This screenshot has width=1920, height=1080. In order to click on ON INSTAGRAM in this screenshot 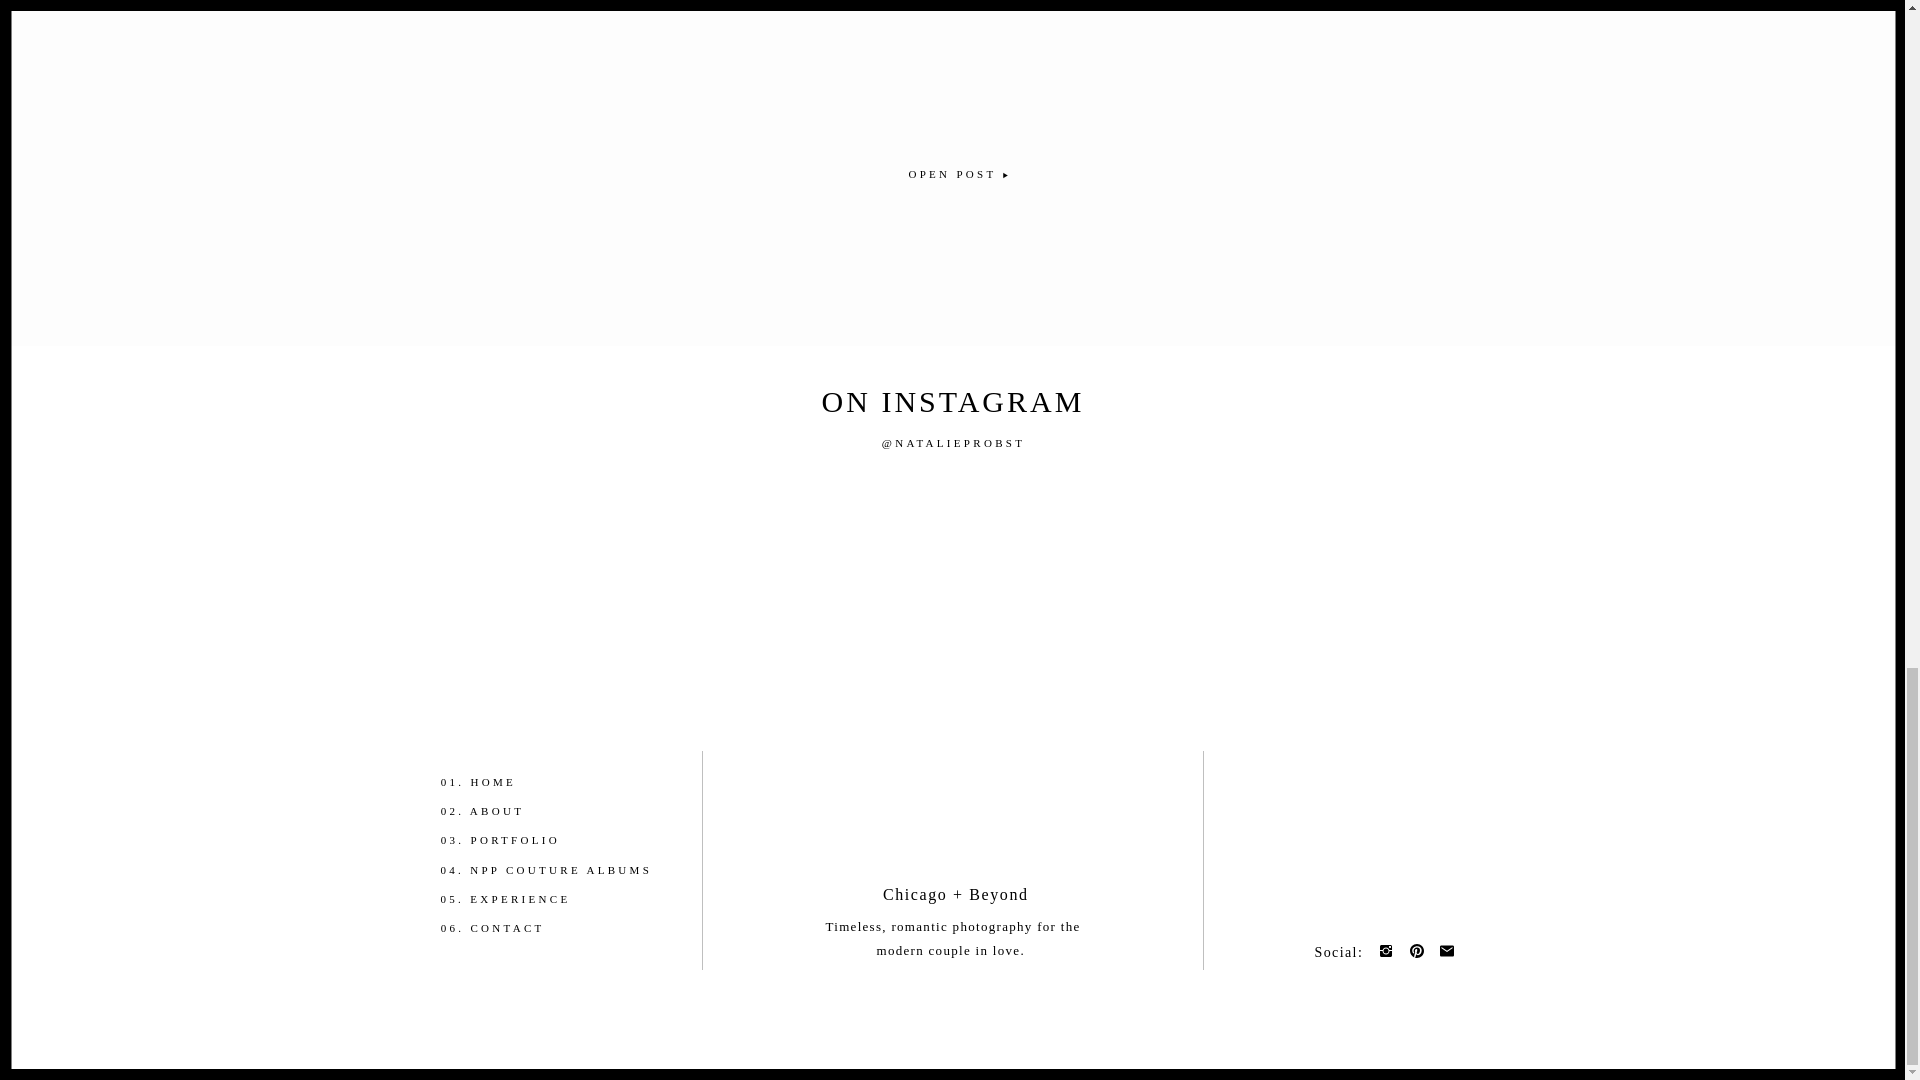, I will do `click(954, 403)`.